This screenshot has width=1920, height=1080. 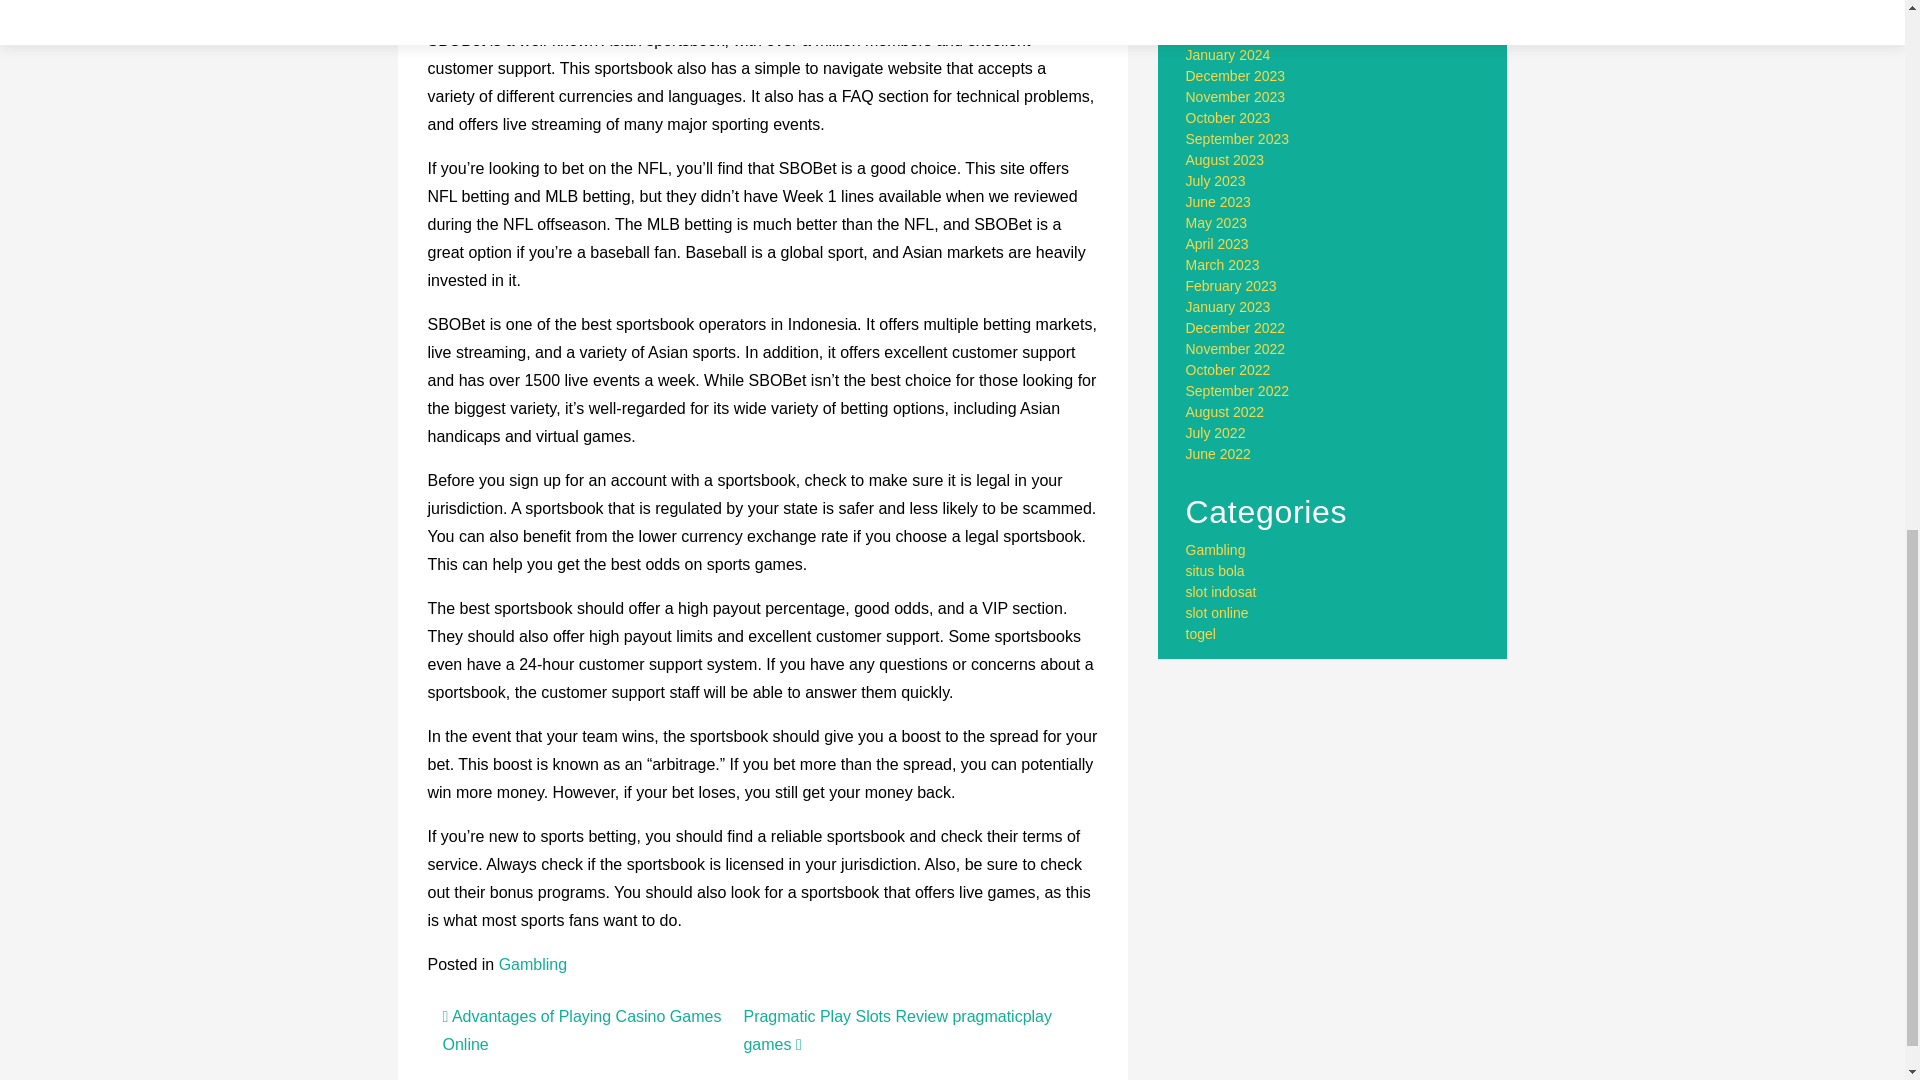 What do you see at coordinates (1236, 96) in the screenshot?
I see `November 2023` at bounding box center [1236, 96].